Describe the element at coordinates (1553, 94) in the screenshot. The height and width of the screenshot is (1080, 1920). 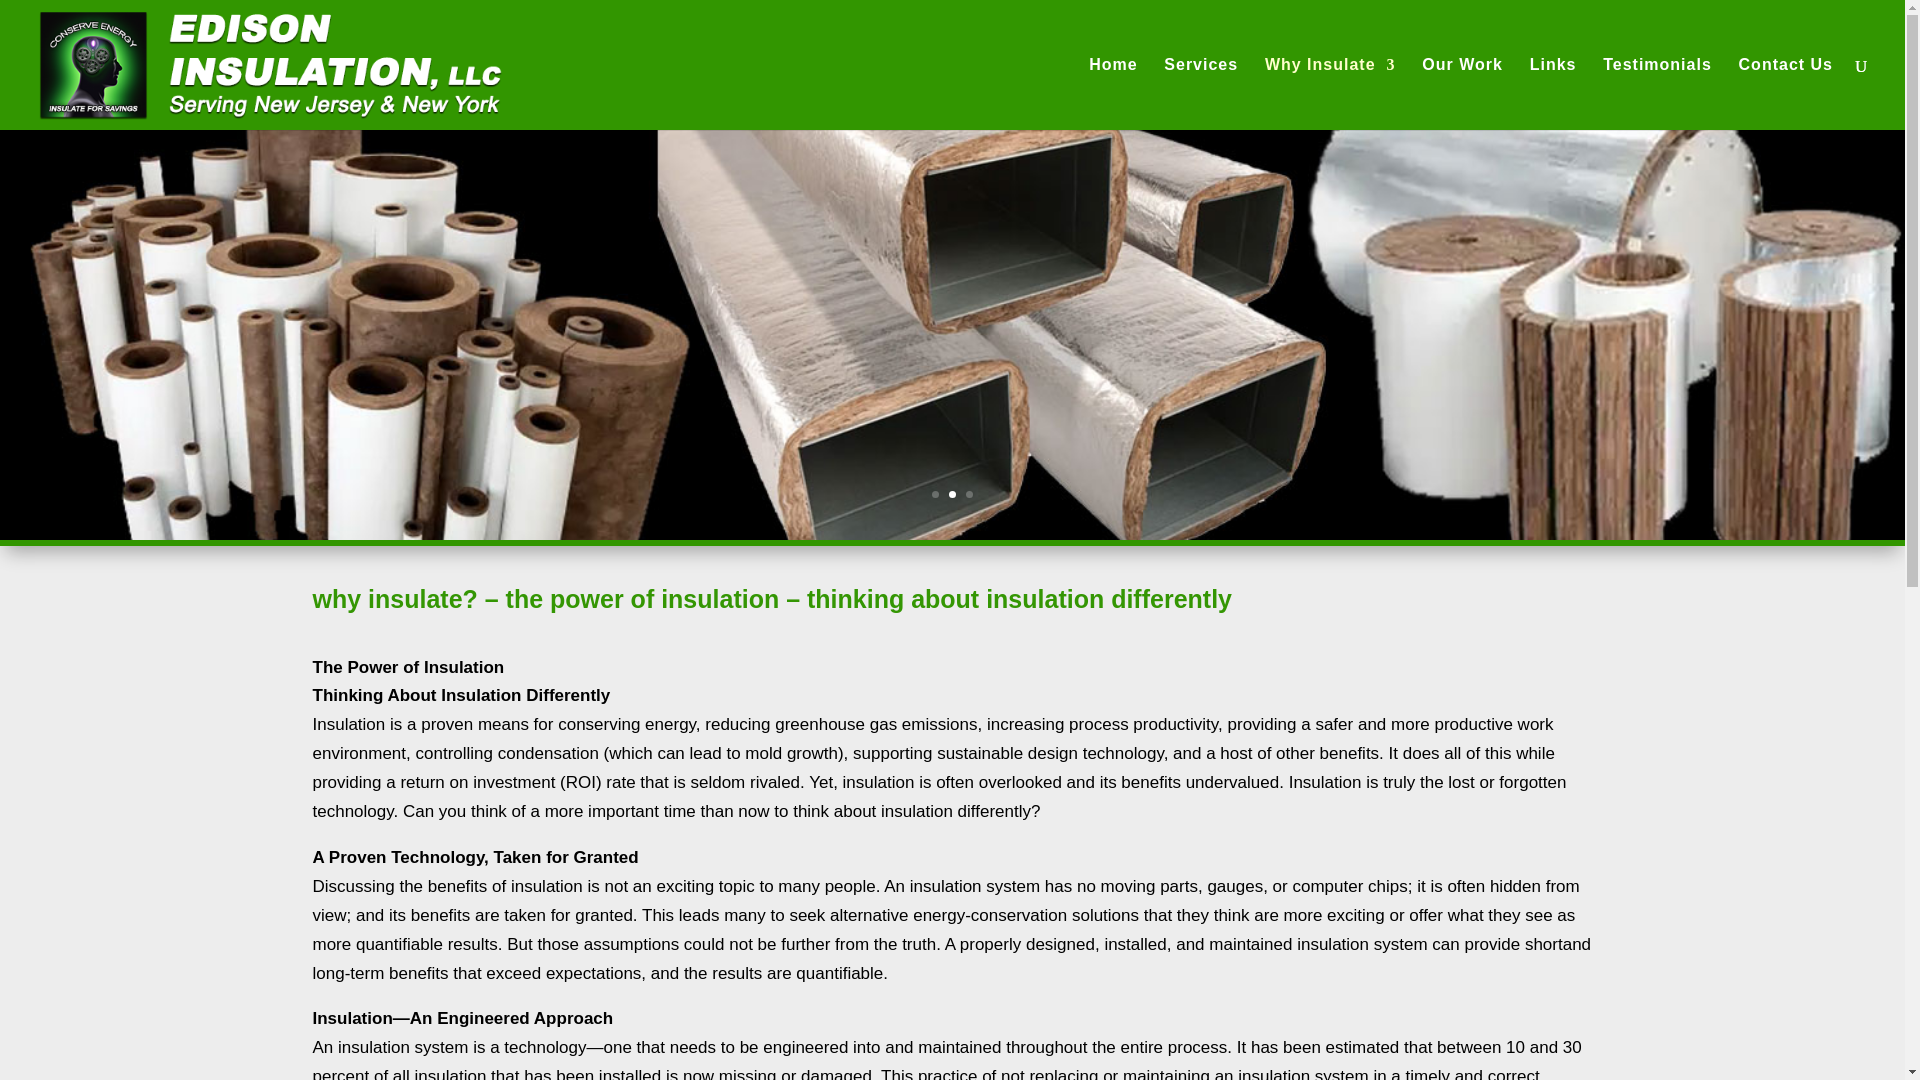
I see `Links` at that location.